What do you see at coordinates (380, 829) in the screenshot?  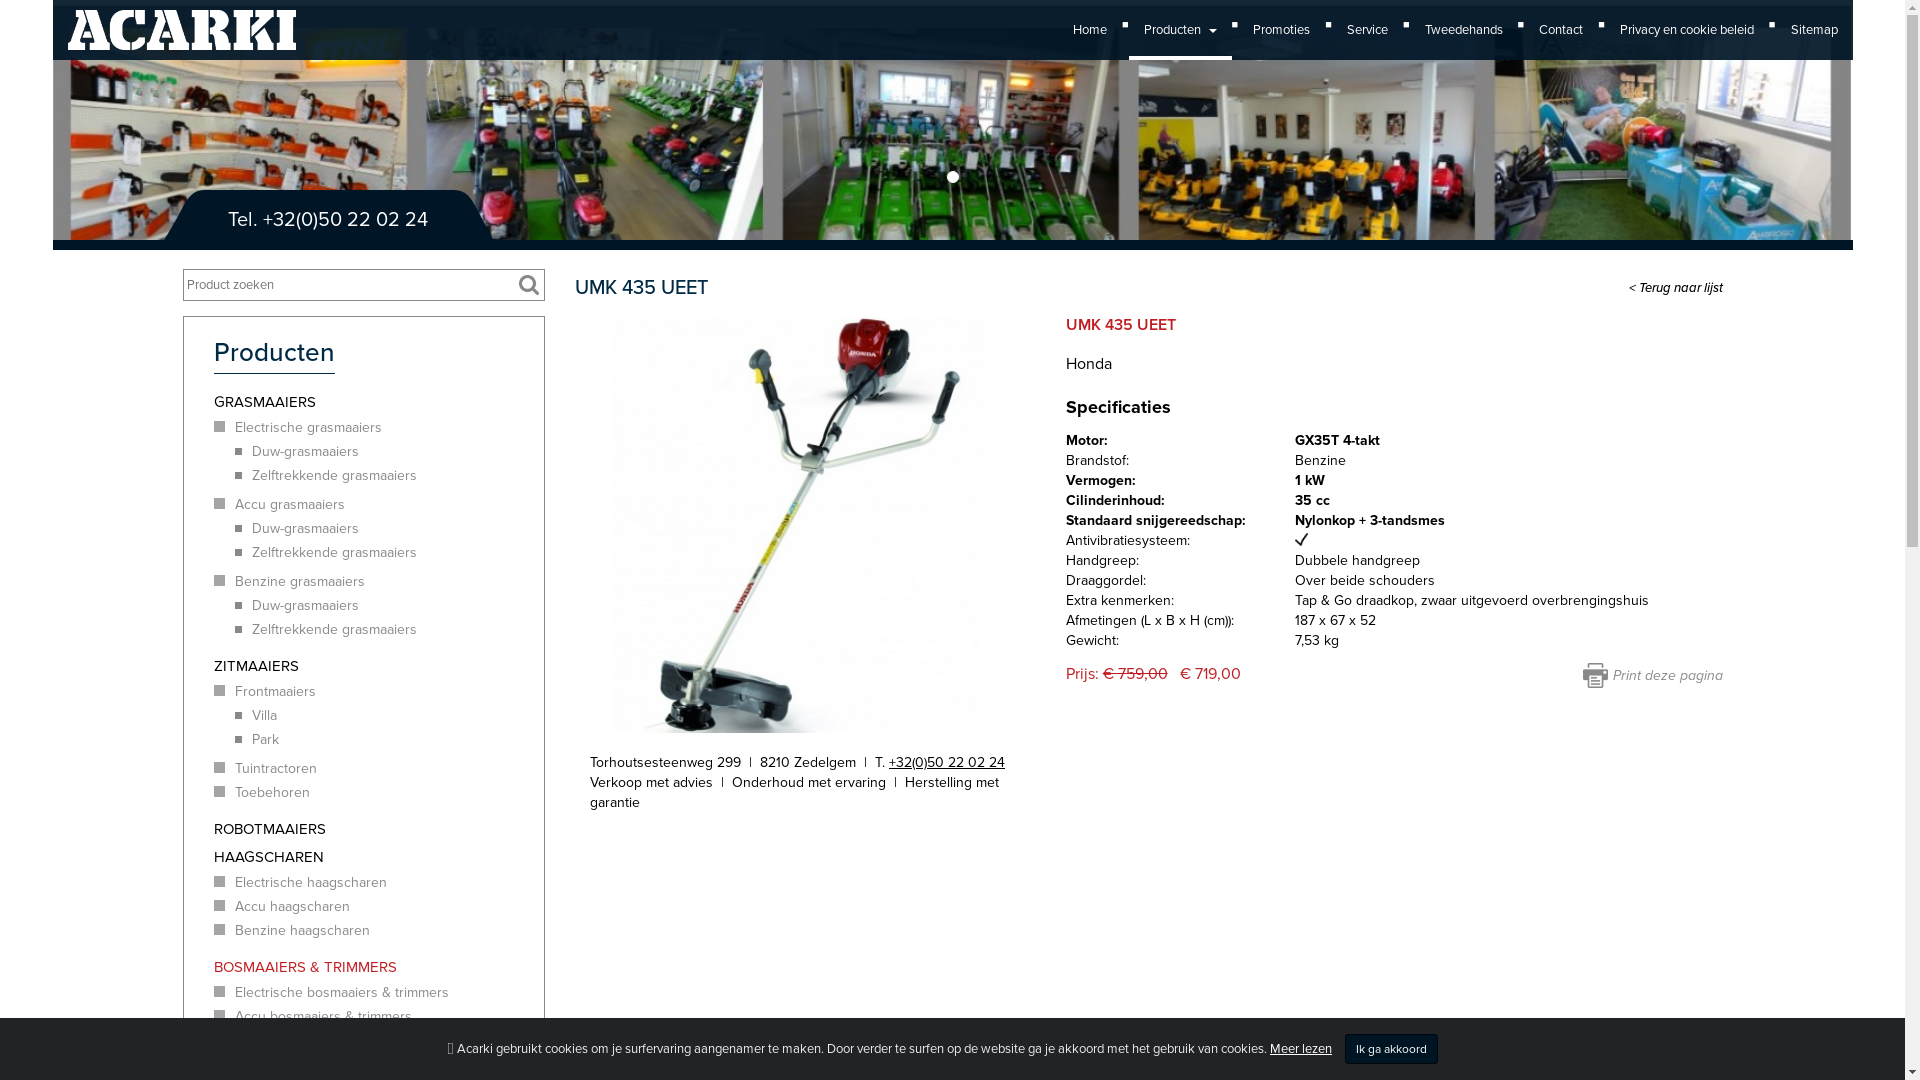 I see `ROBOTMAAIERS` at bounding box center [380, 829].